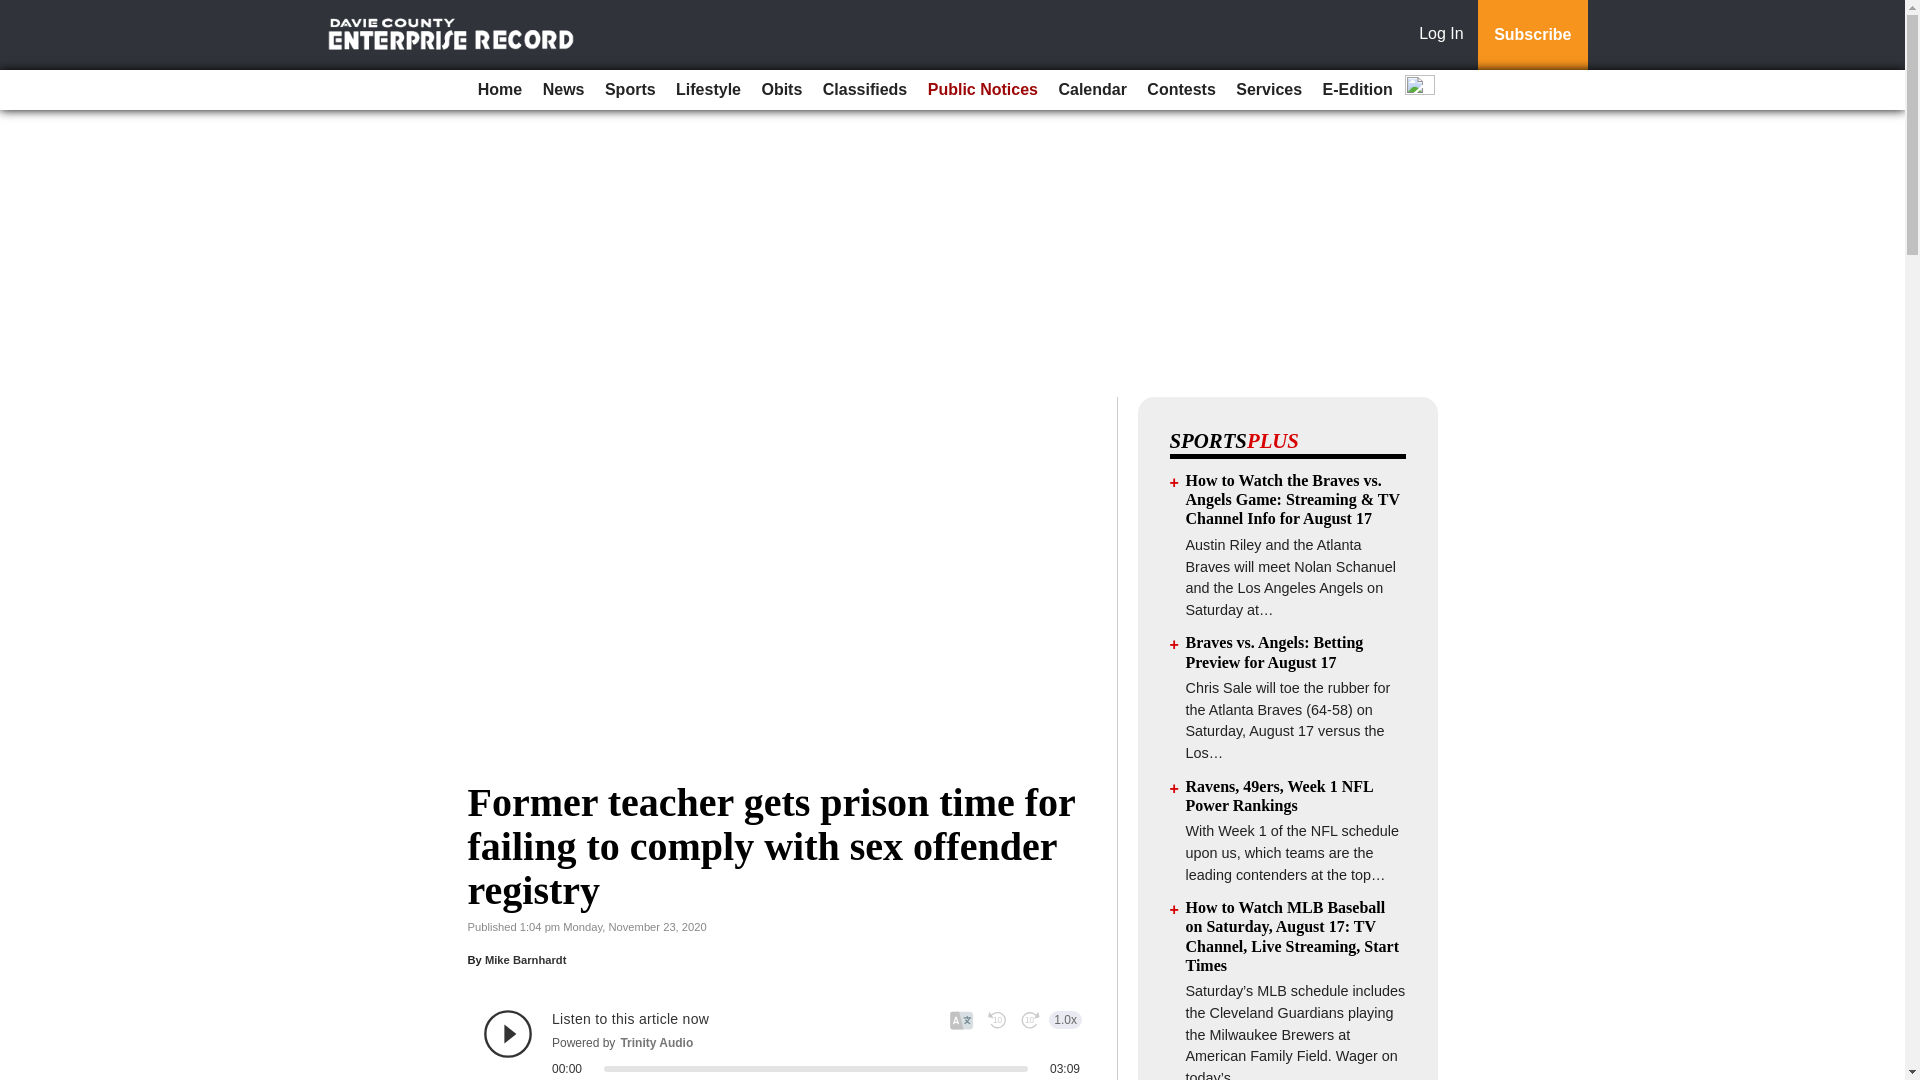 This screenshot has height=1080, width=1920. I want to click on Calendar, so click(1092, 90).